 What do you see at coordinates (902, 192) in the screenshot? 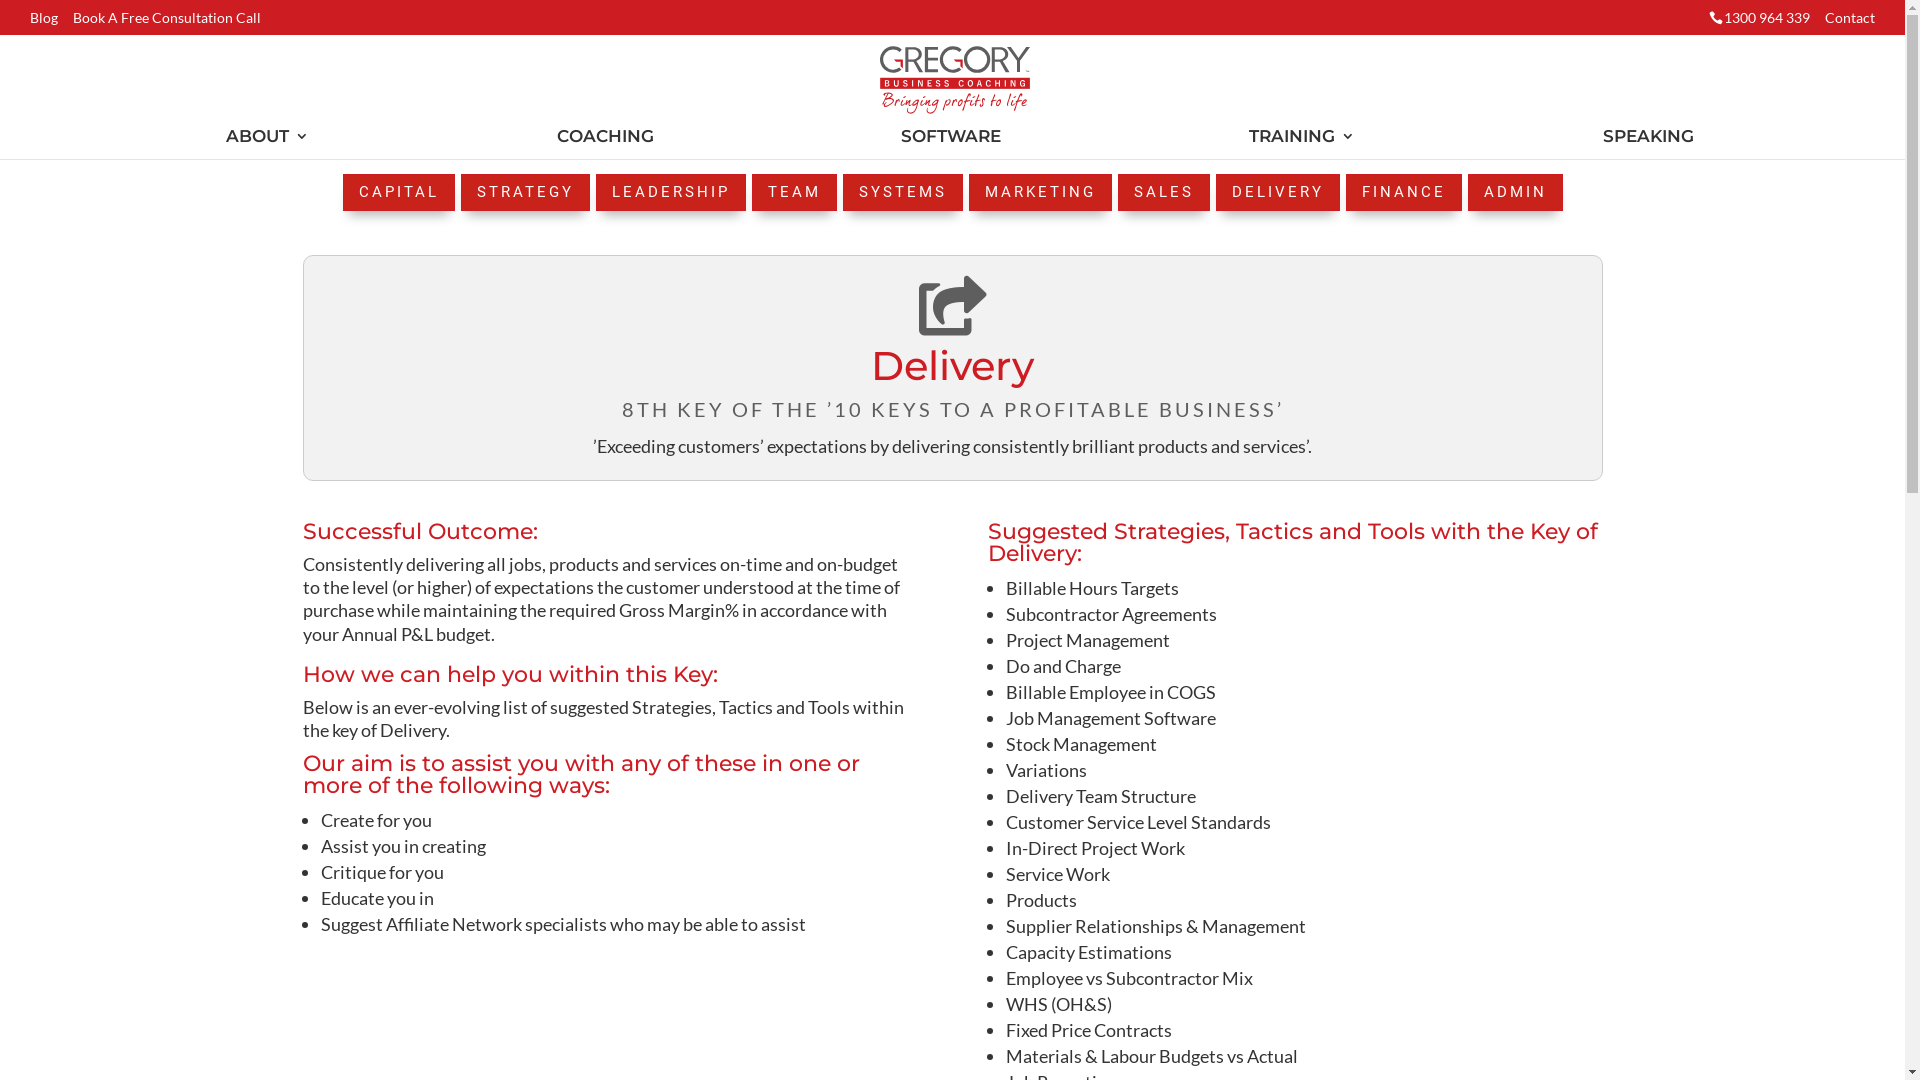
I see `SYSTEMS` at bounding box center [902, 192].